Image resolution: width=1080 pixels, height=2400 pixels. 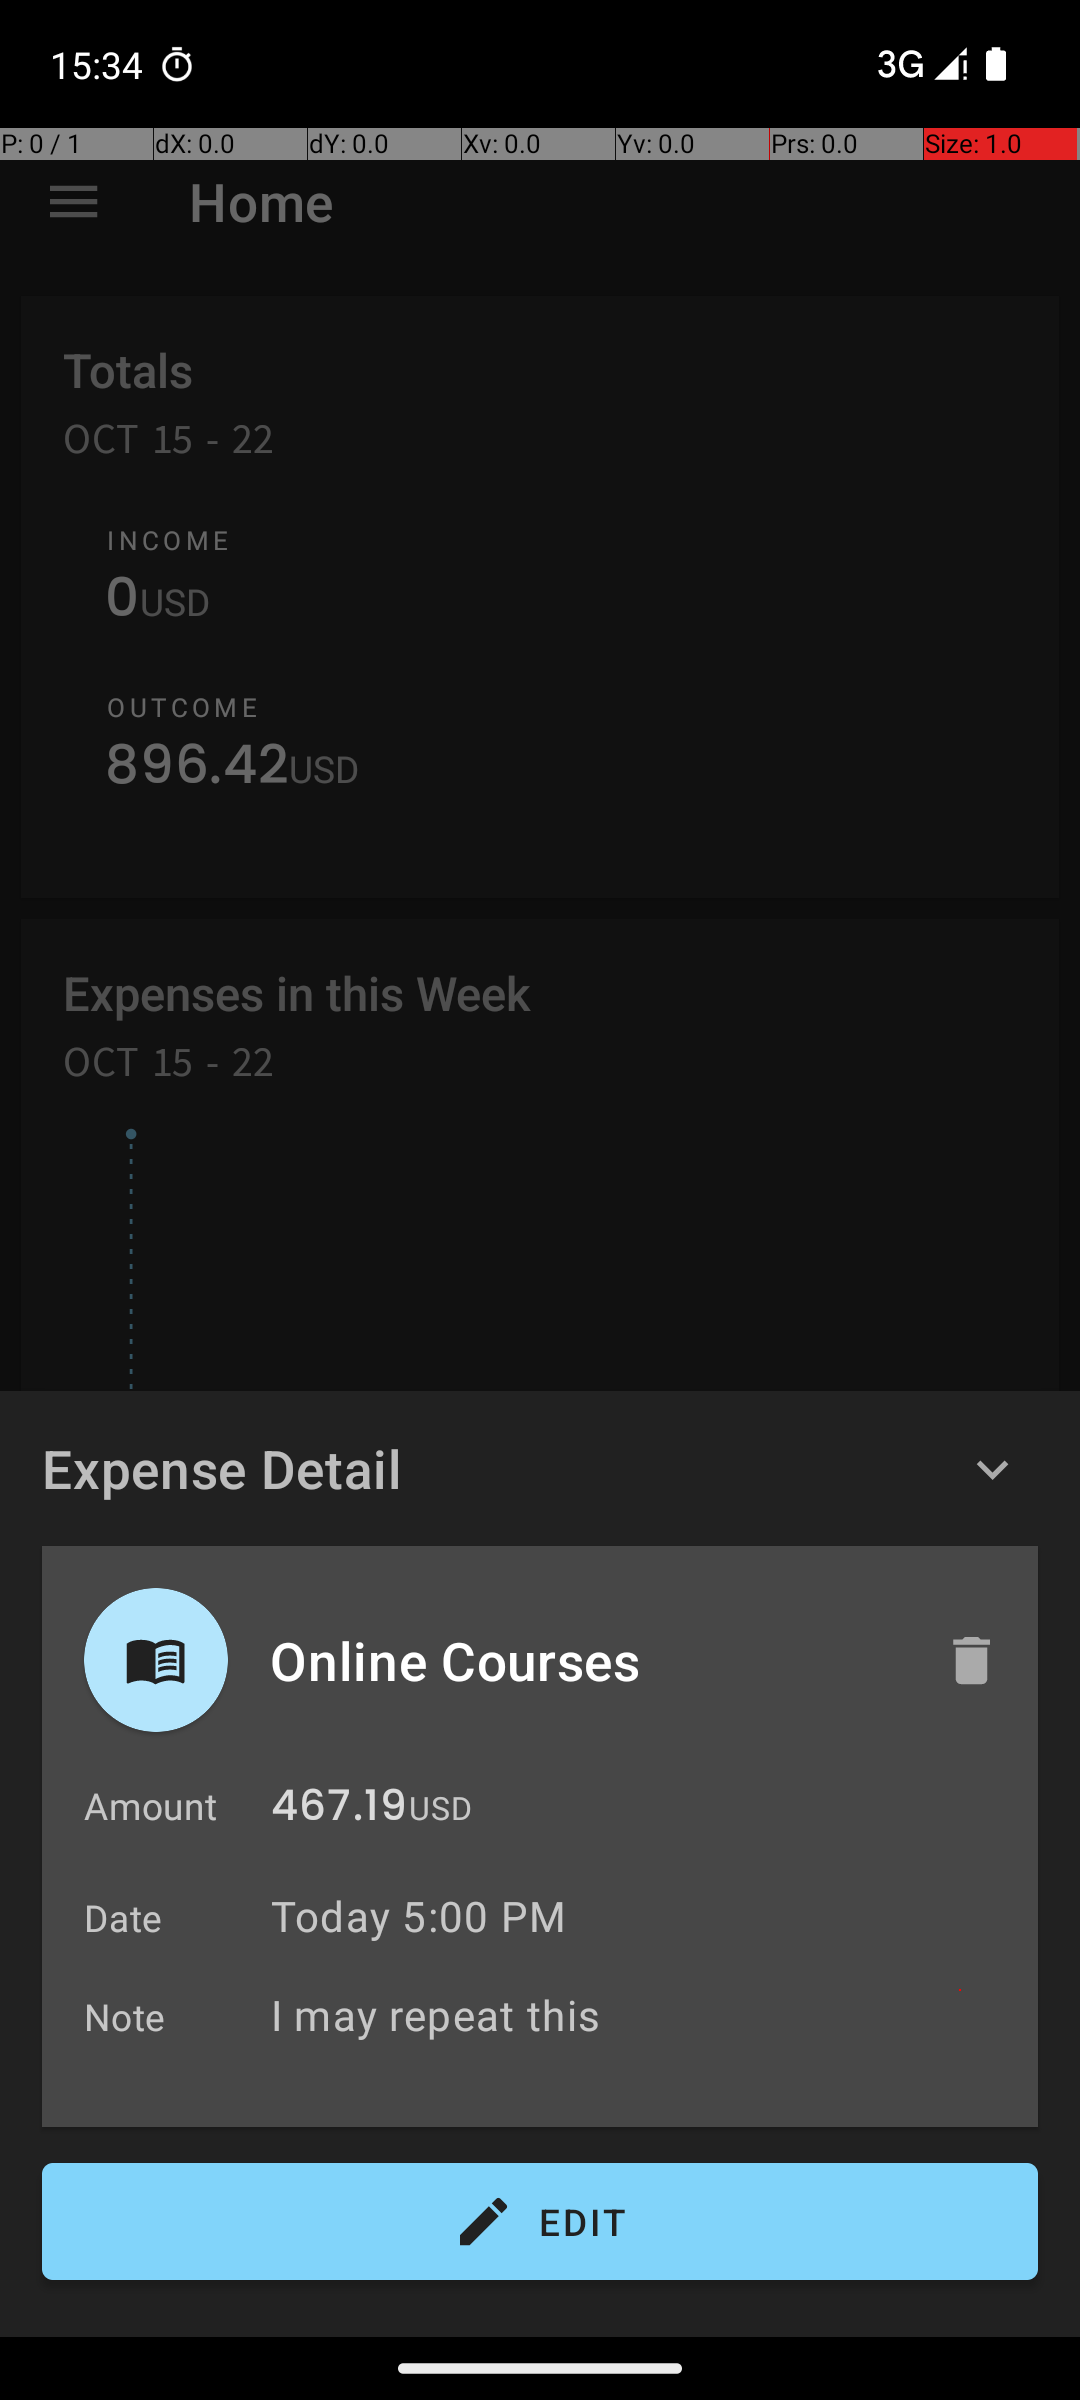 What do you see at coordinates (339, 1810) in the screenshot?
I see `467.19` at bounding box center [339, 1810].